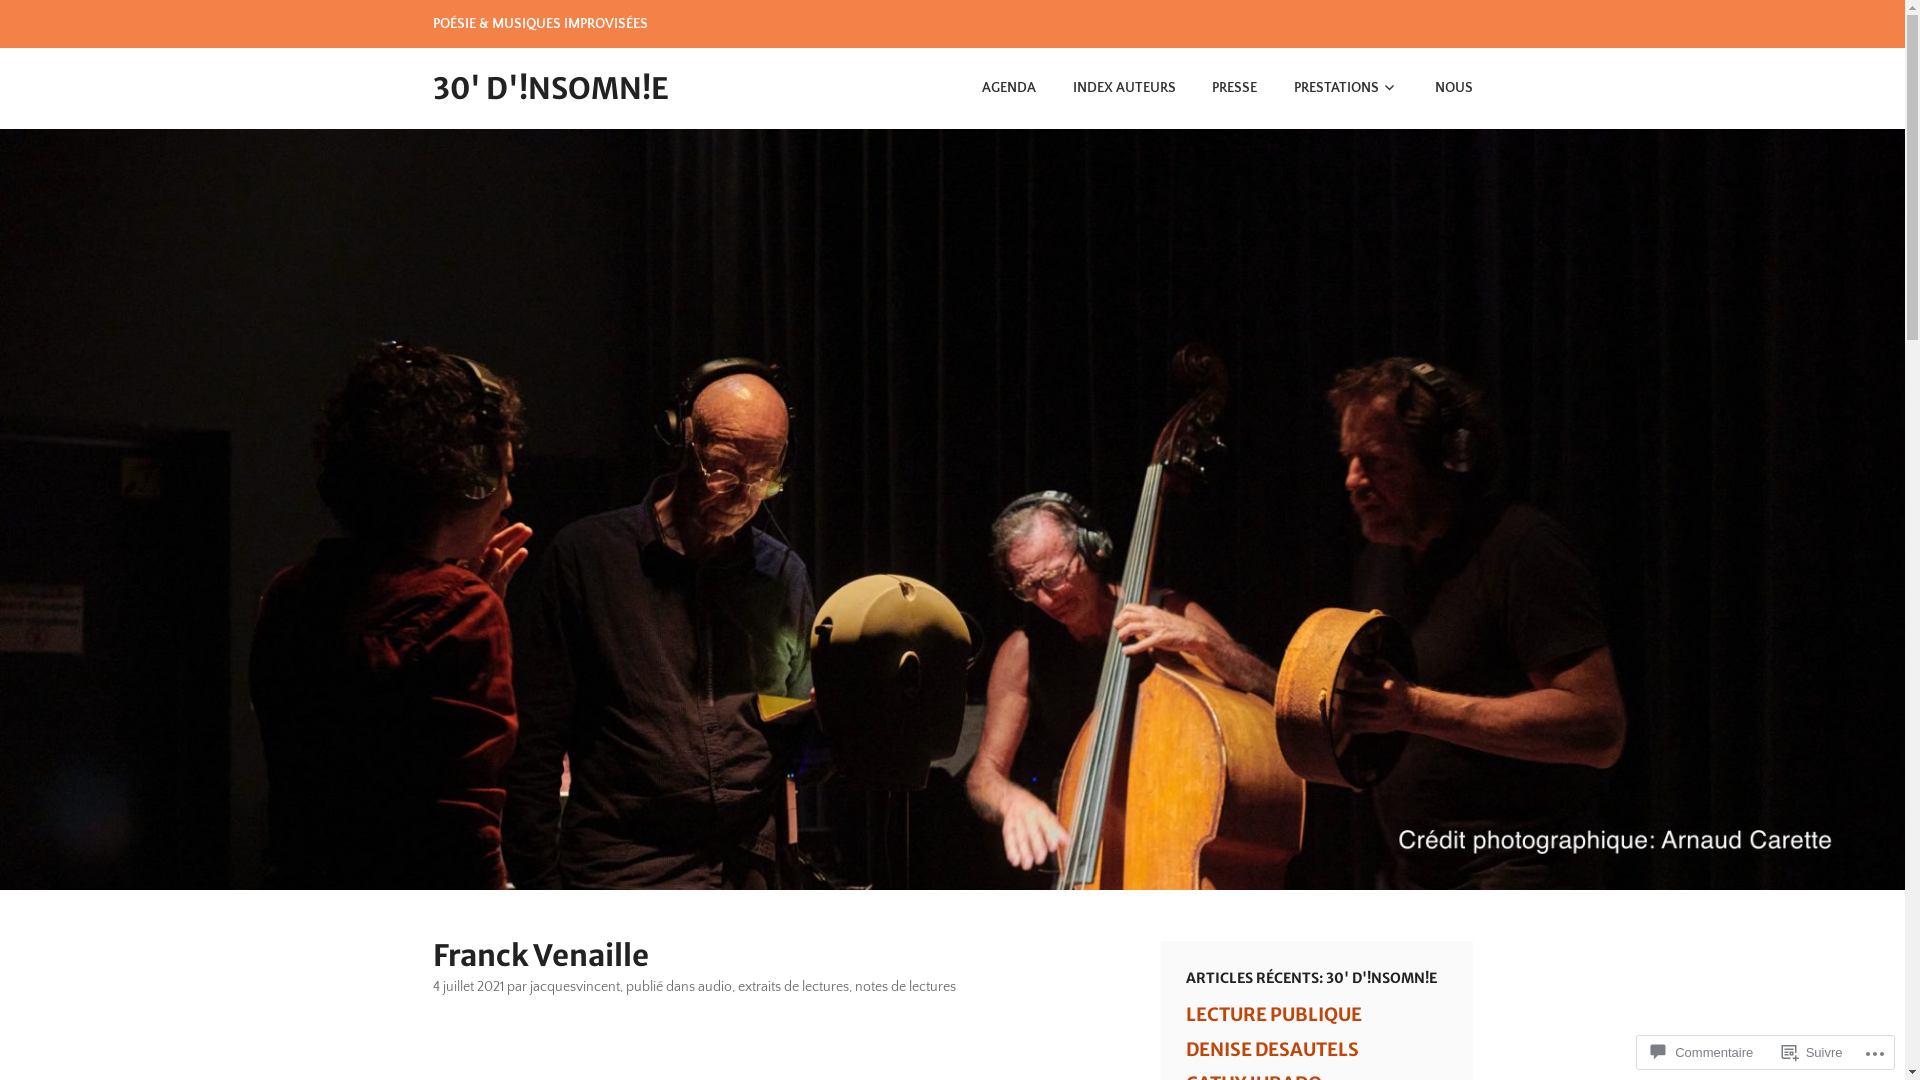 The width and height of the screenshot is (1920, 1080). I want to click on INDEX AUTEURS, so click(1108, 89).